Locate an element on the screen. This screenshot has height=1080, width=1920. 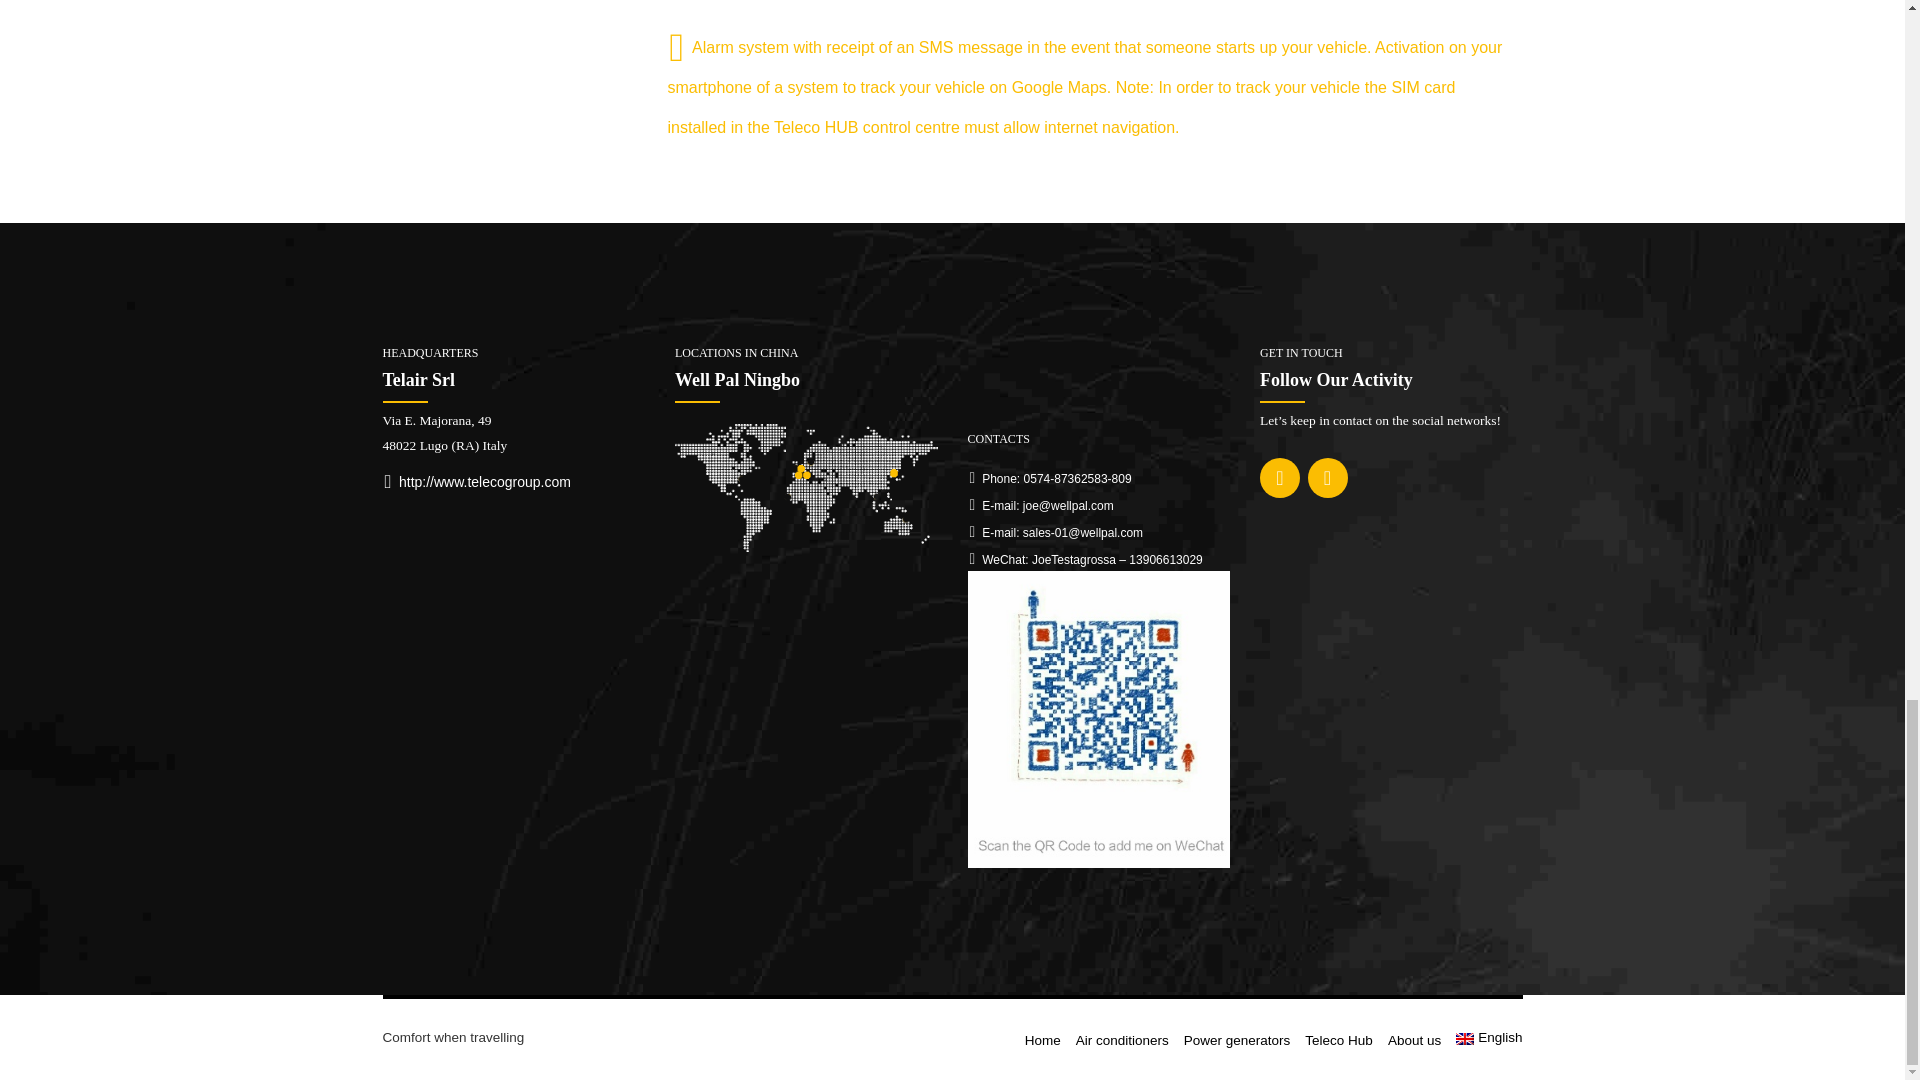
About us is located at coordinates (1414, 1040).